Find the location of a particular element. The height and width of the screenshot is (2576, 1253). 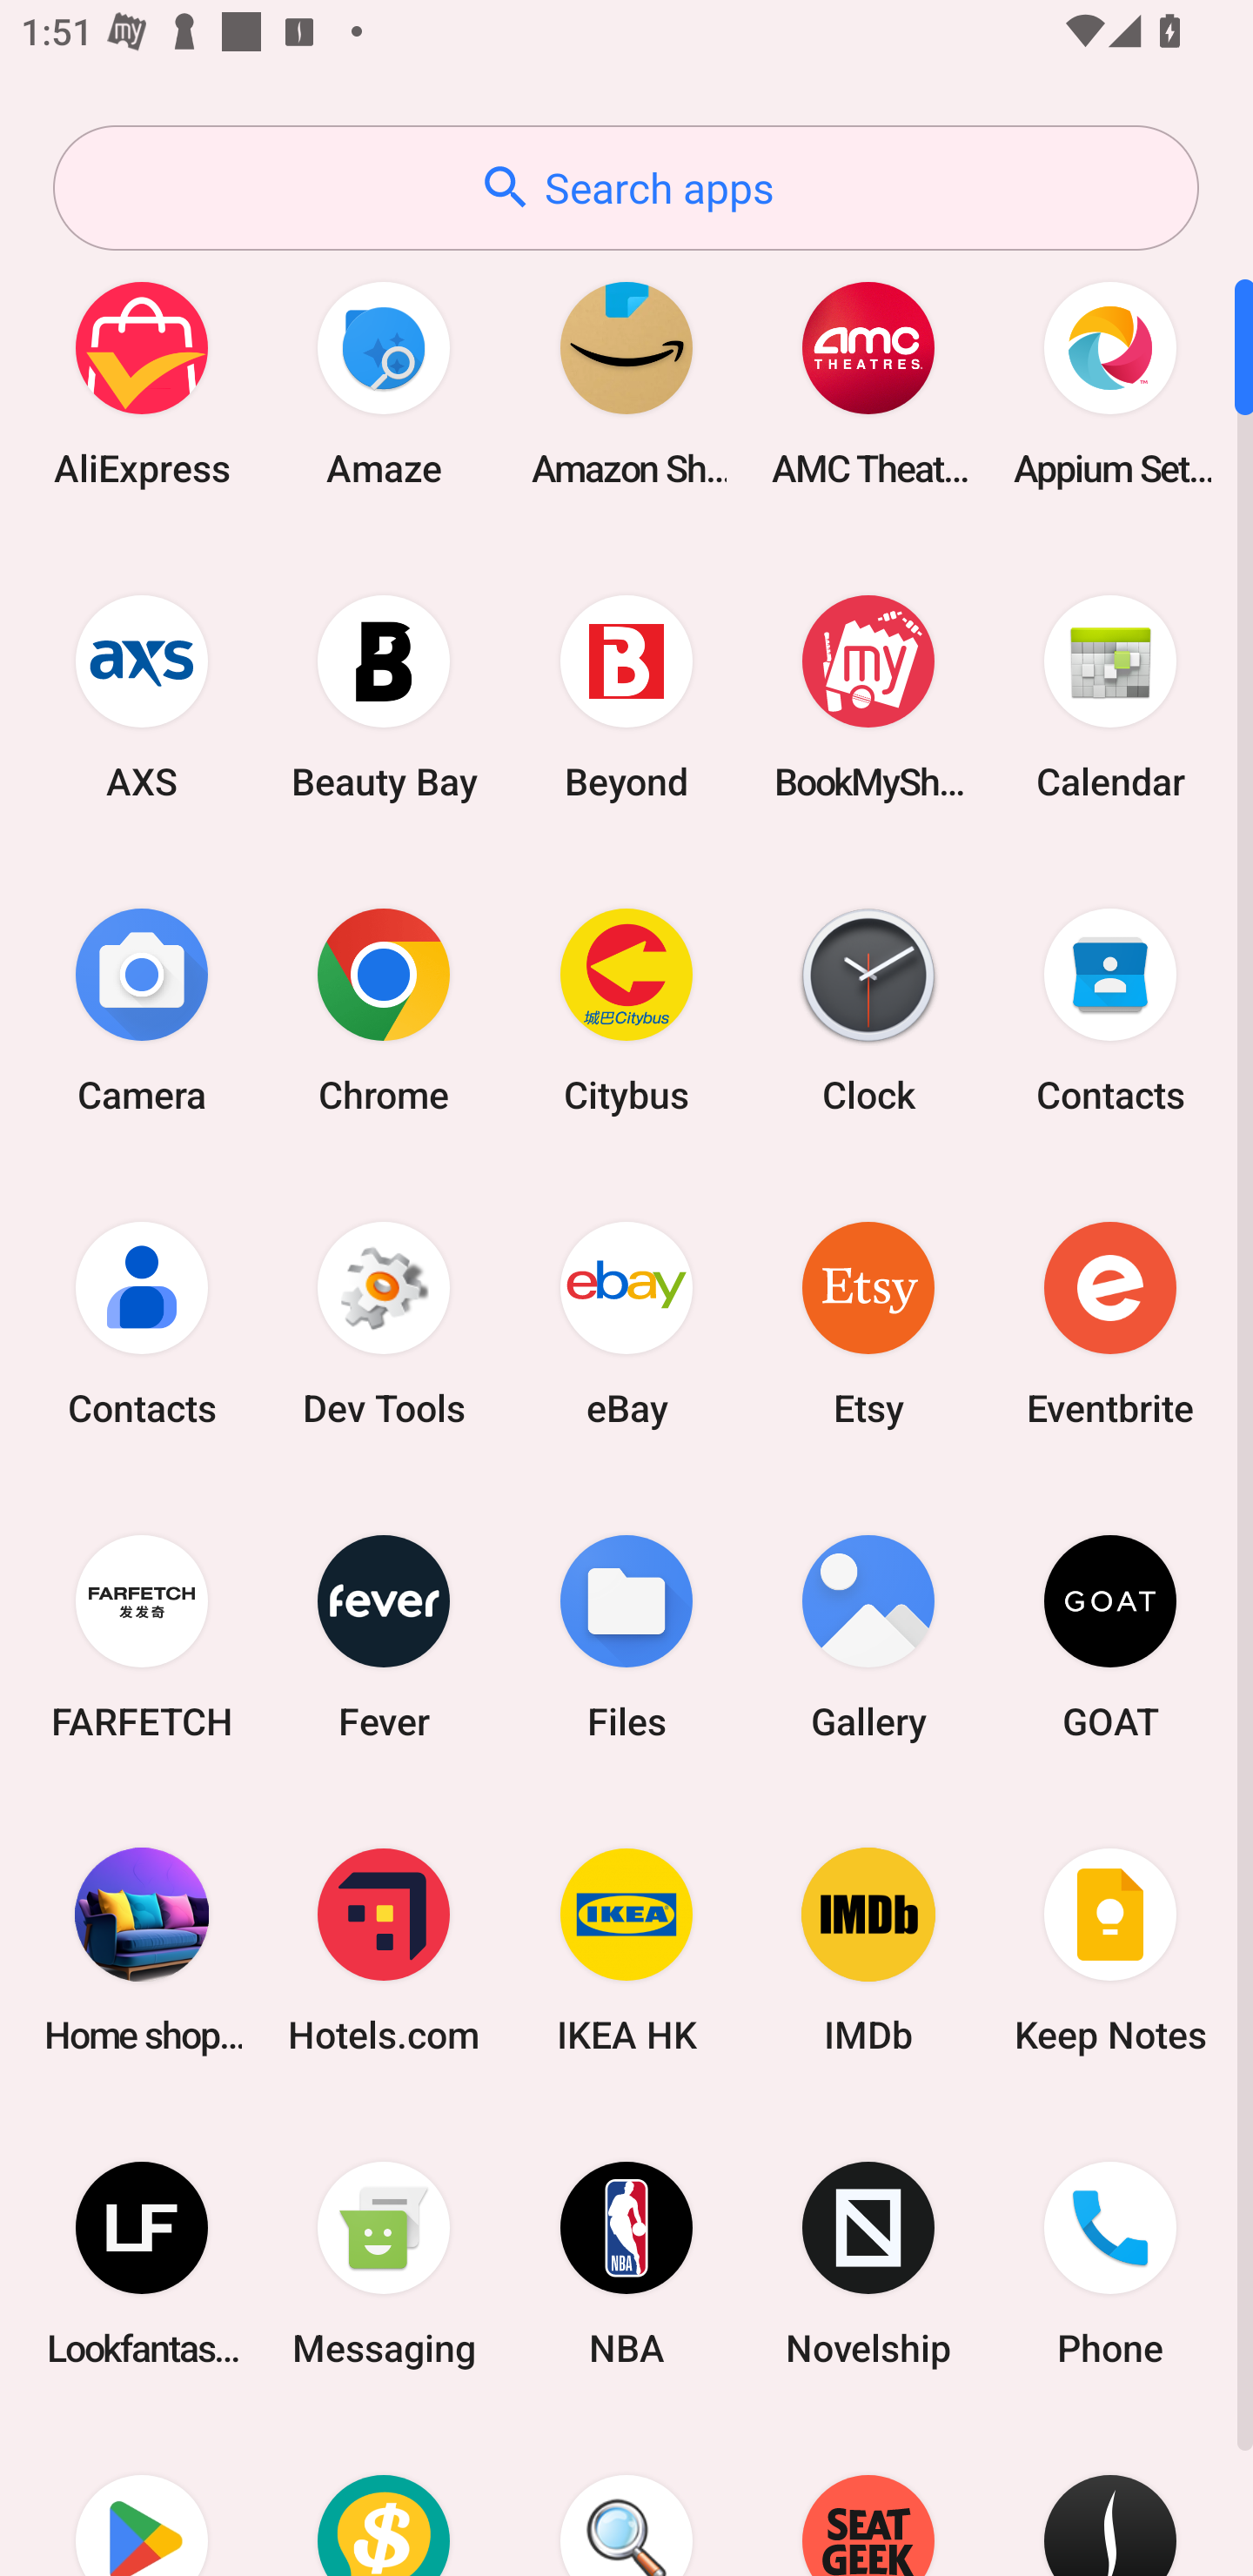

Contacts is located at coordinates (142, 1323).